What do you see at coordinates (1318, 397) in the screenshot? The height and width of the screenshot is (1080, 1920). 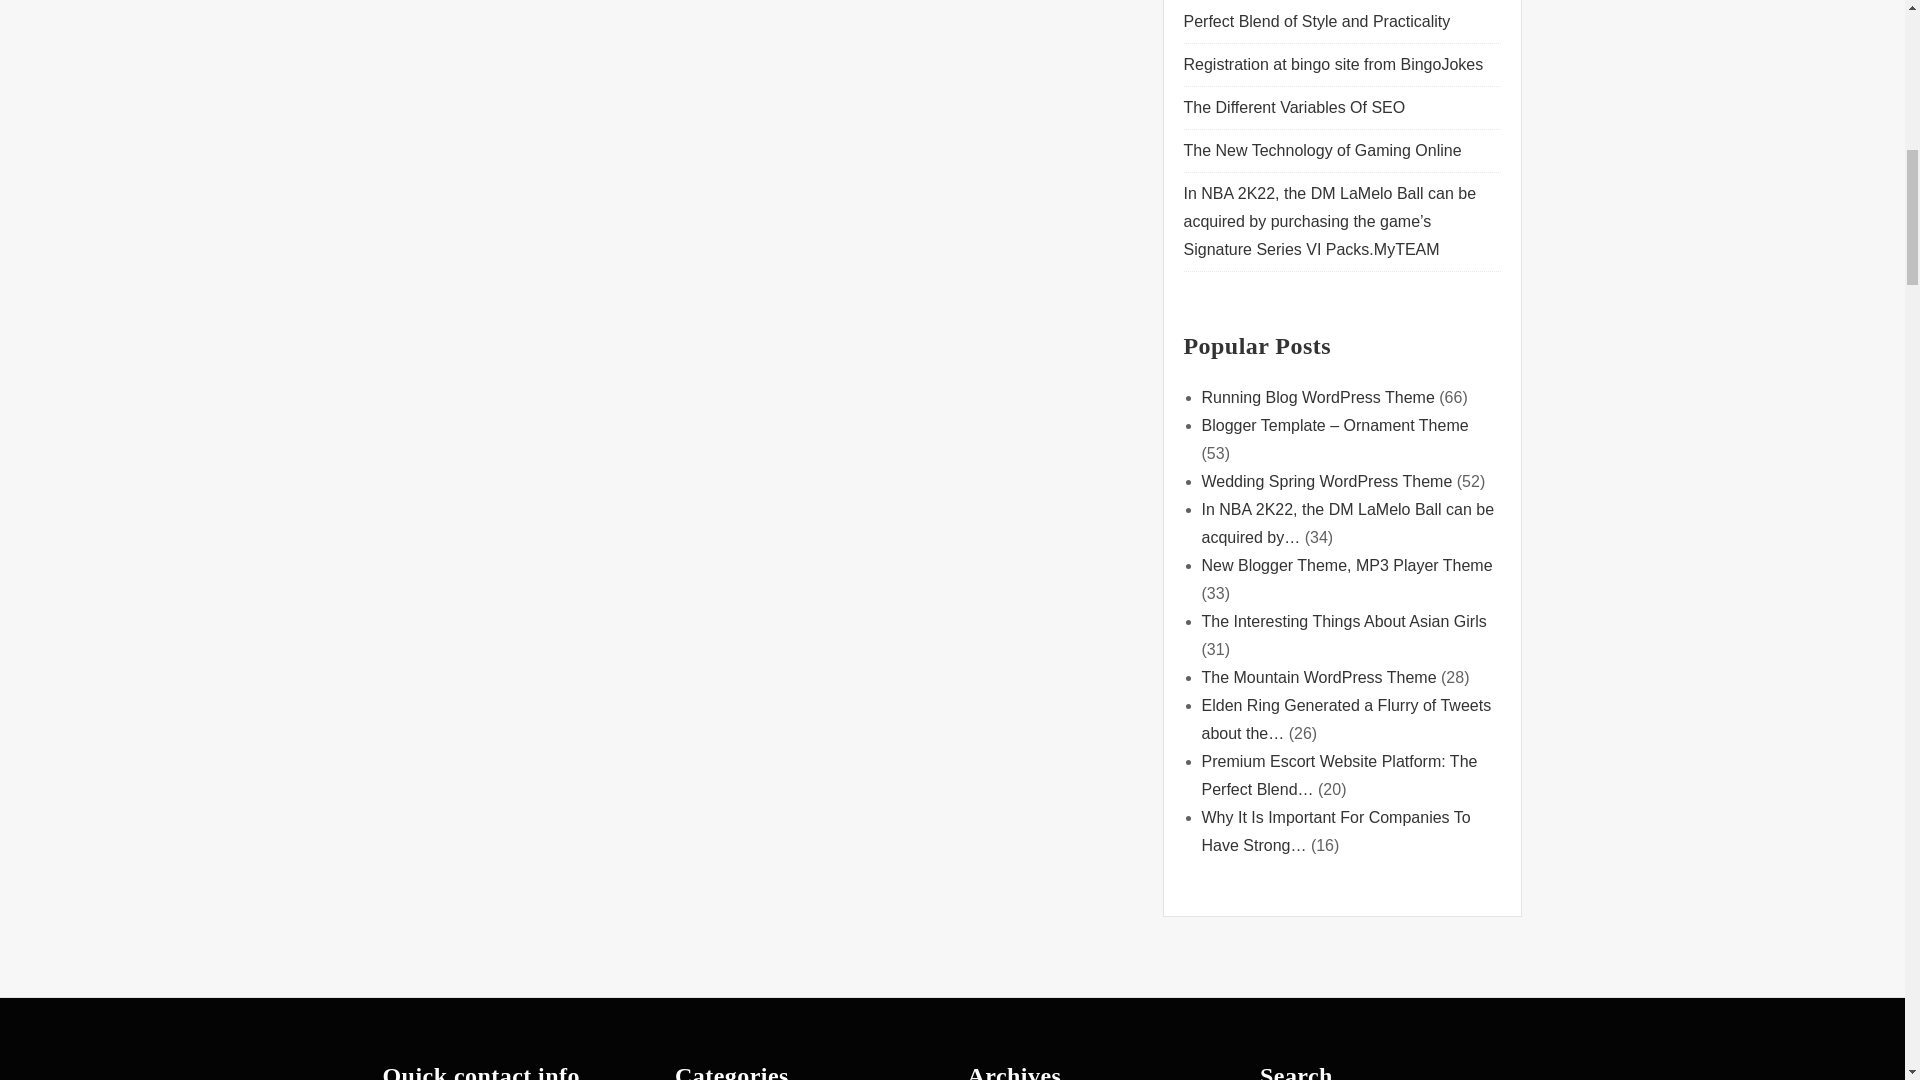 I see `Running Blog WordPress Theme` at bounding box center [1318, 397].